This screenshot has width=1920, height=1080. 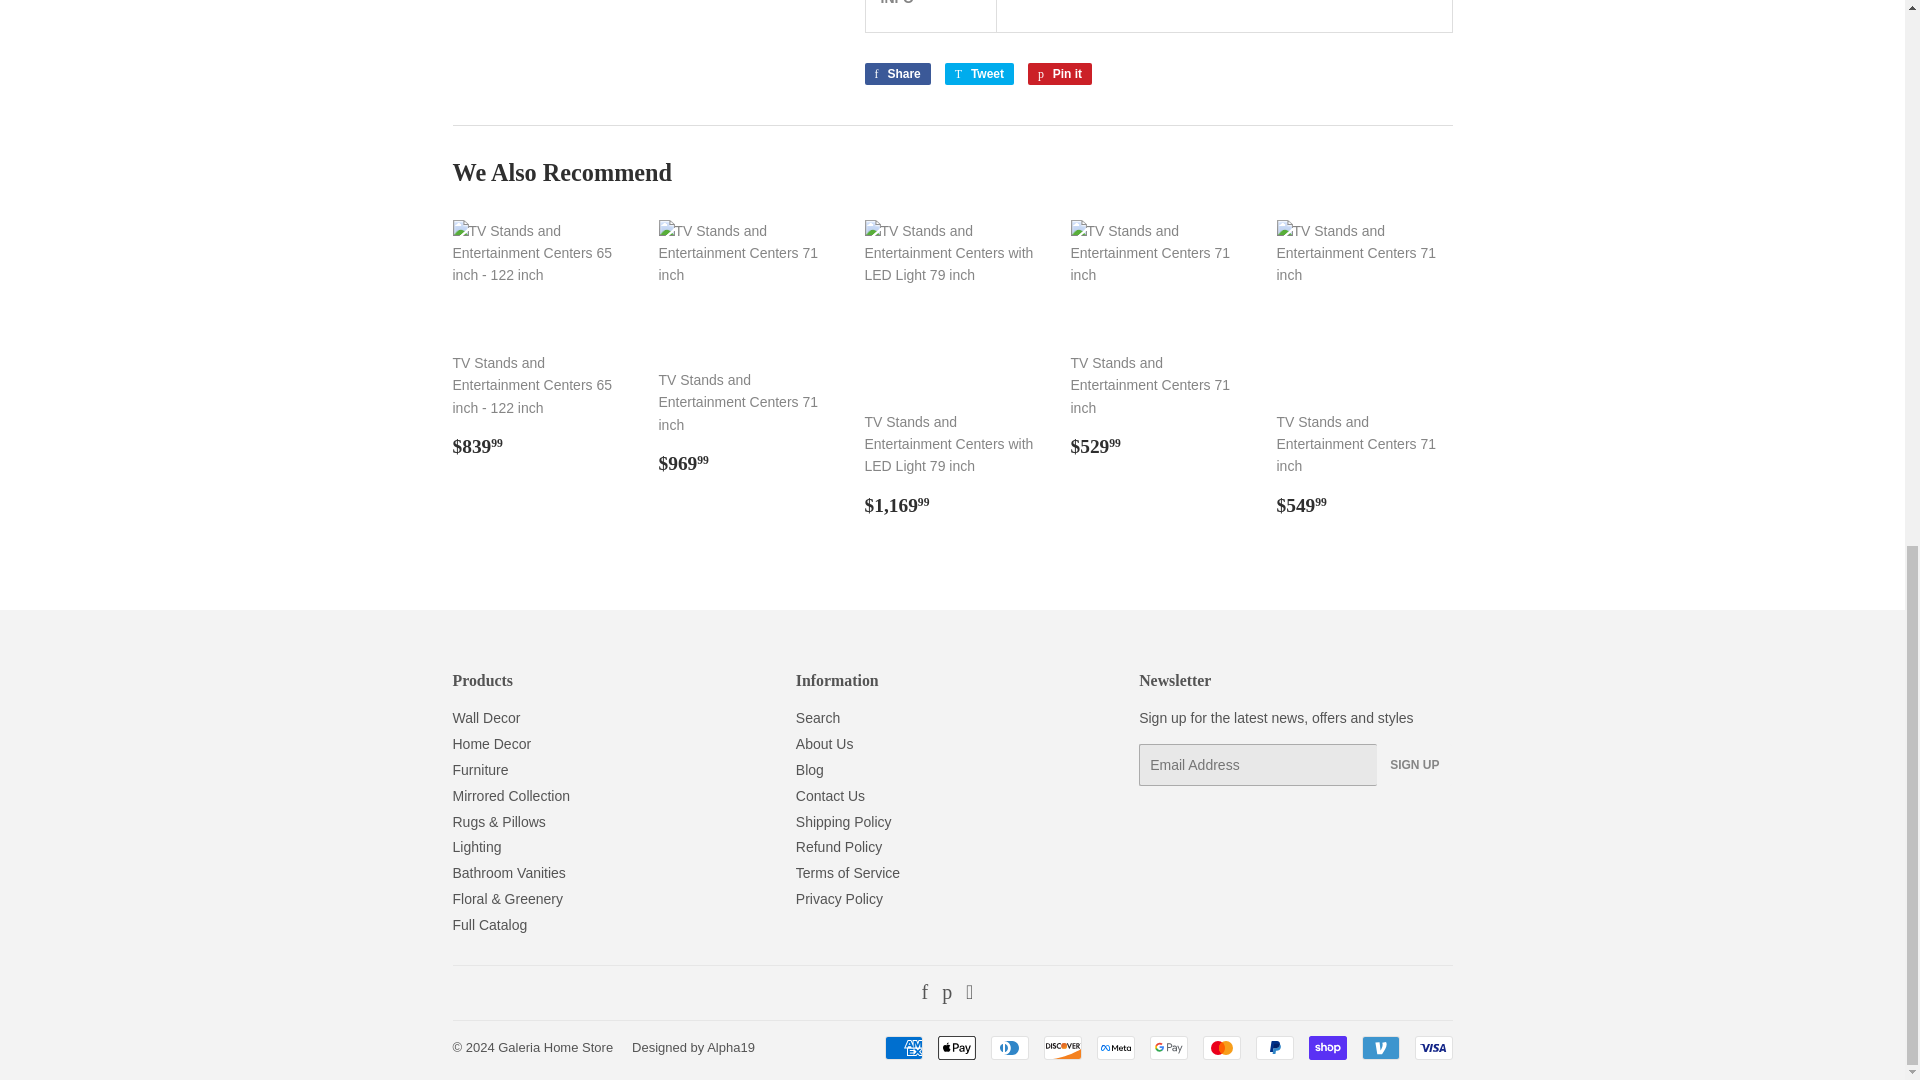 I want to click on PayPal, so click(x=1274, y=1047).